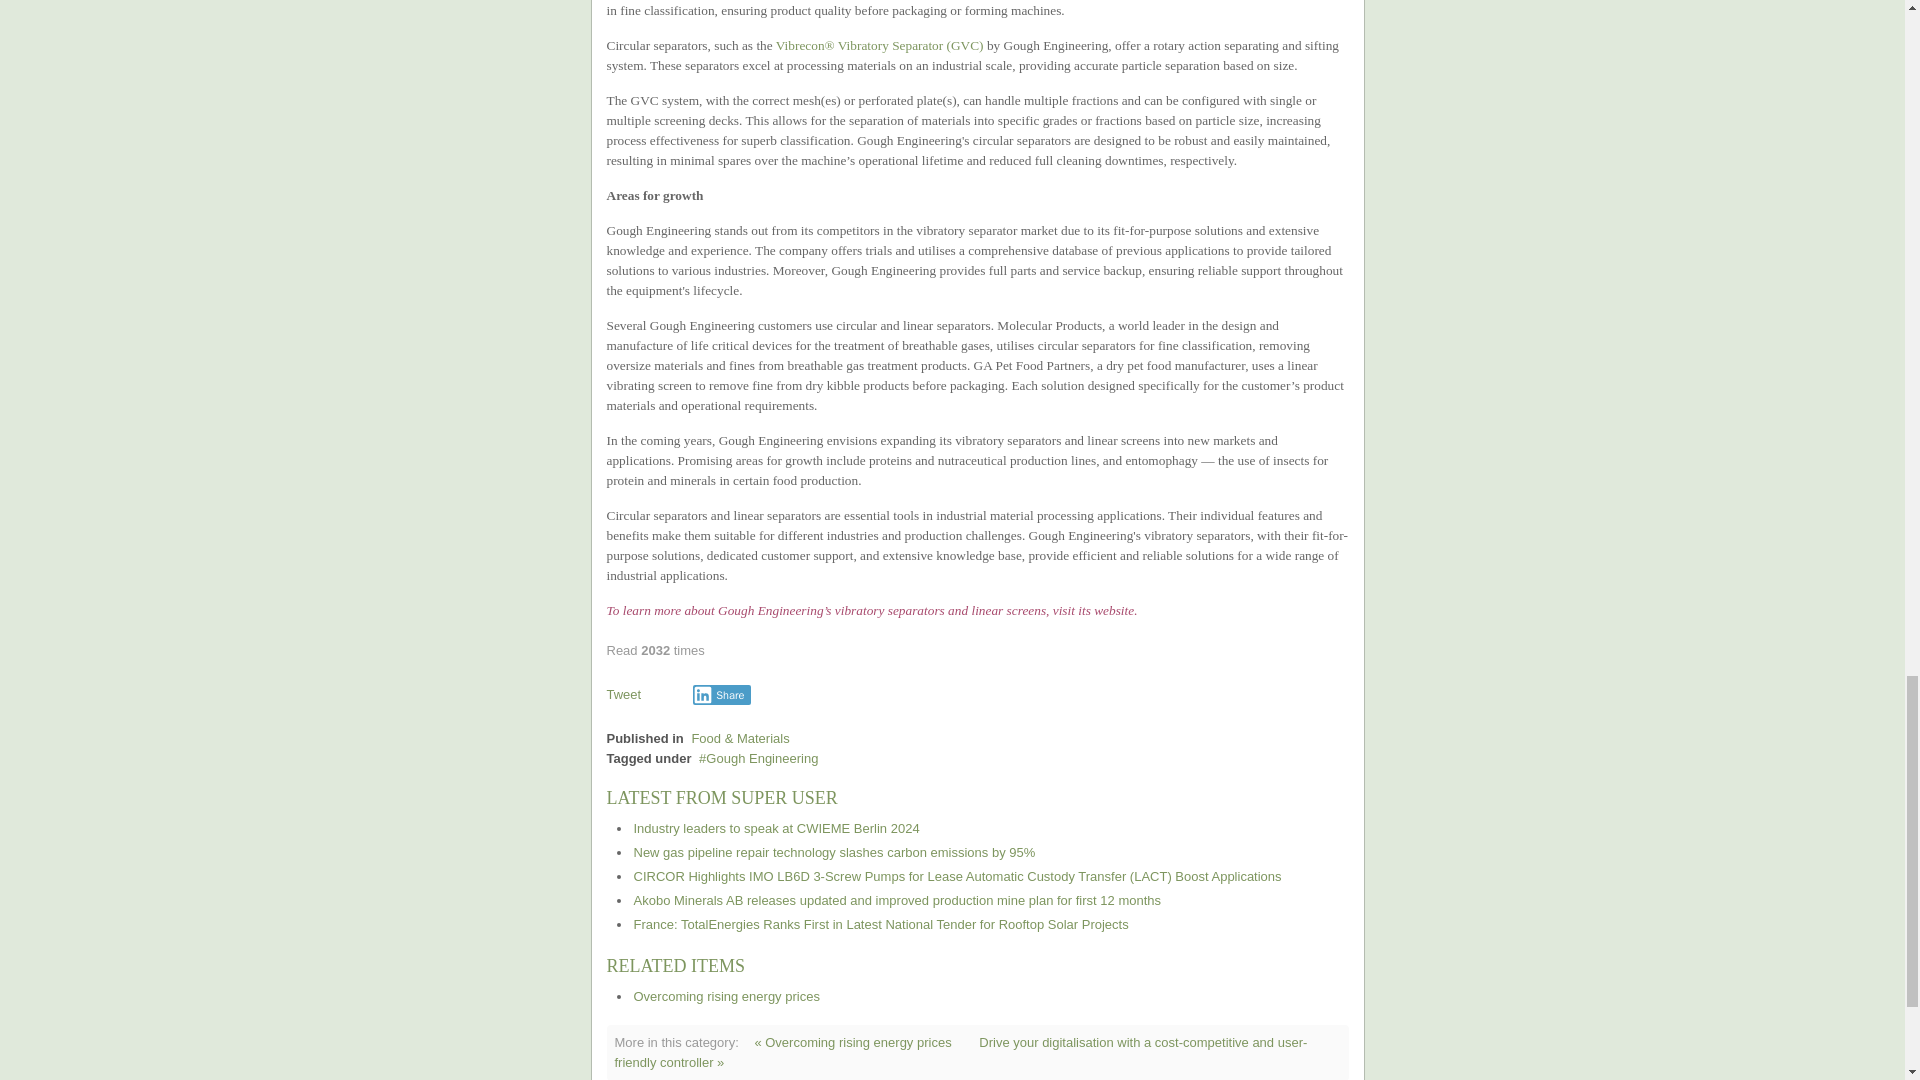 This screenshot has height=1080, width=1920. Describe the element at coordinates (1093, 610) in the screenshot. I see `visit its website` at that location.